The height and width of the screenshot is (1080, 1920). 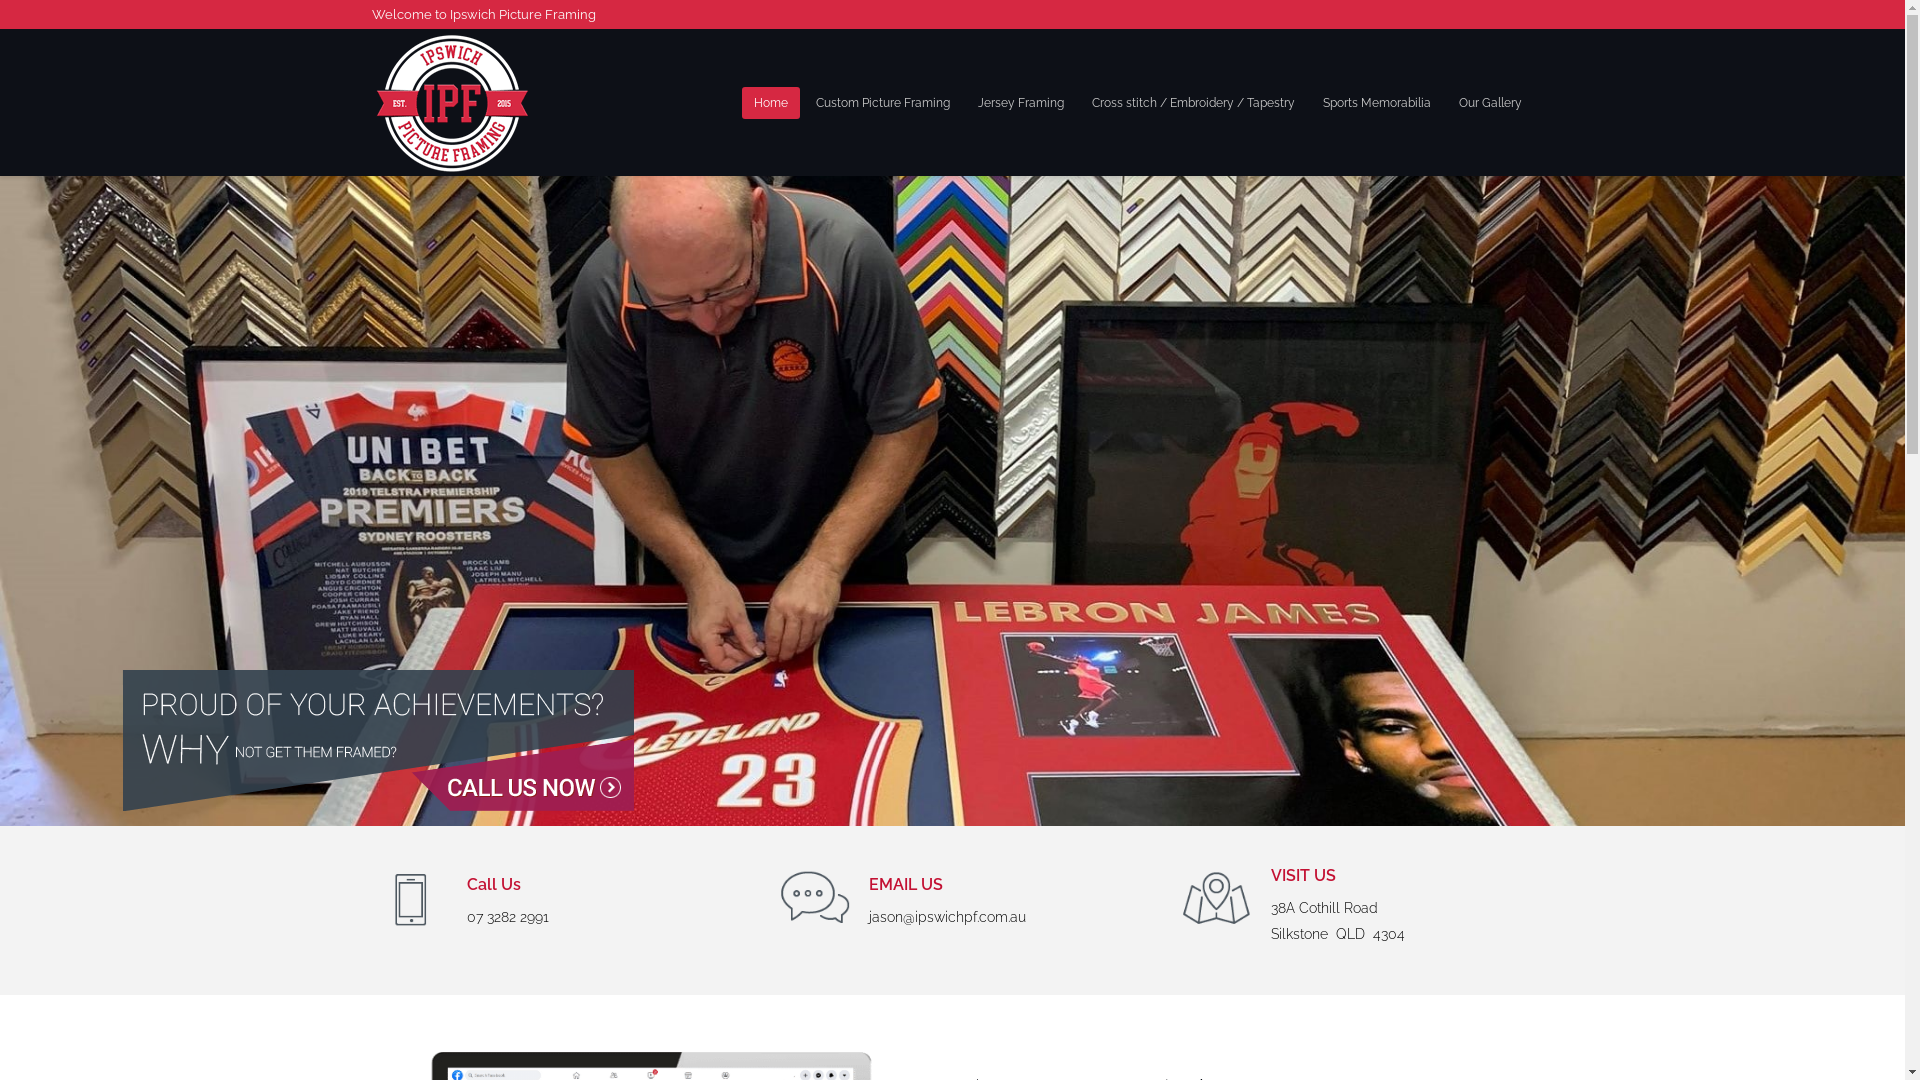 What do you see at coordinates (1194, 102) in the screenshot?
I see `Cross stitch / Embroidery / Tapestry` at bounding box center [1194, 102].